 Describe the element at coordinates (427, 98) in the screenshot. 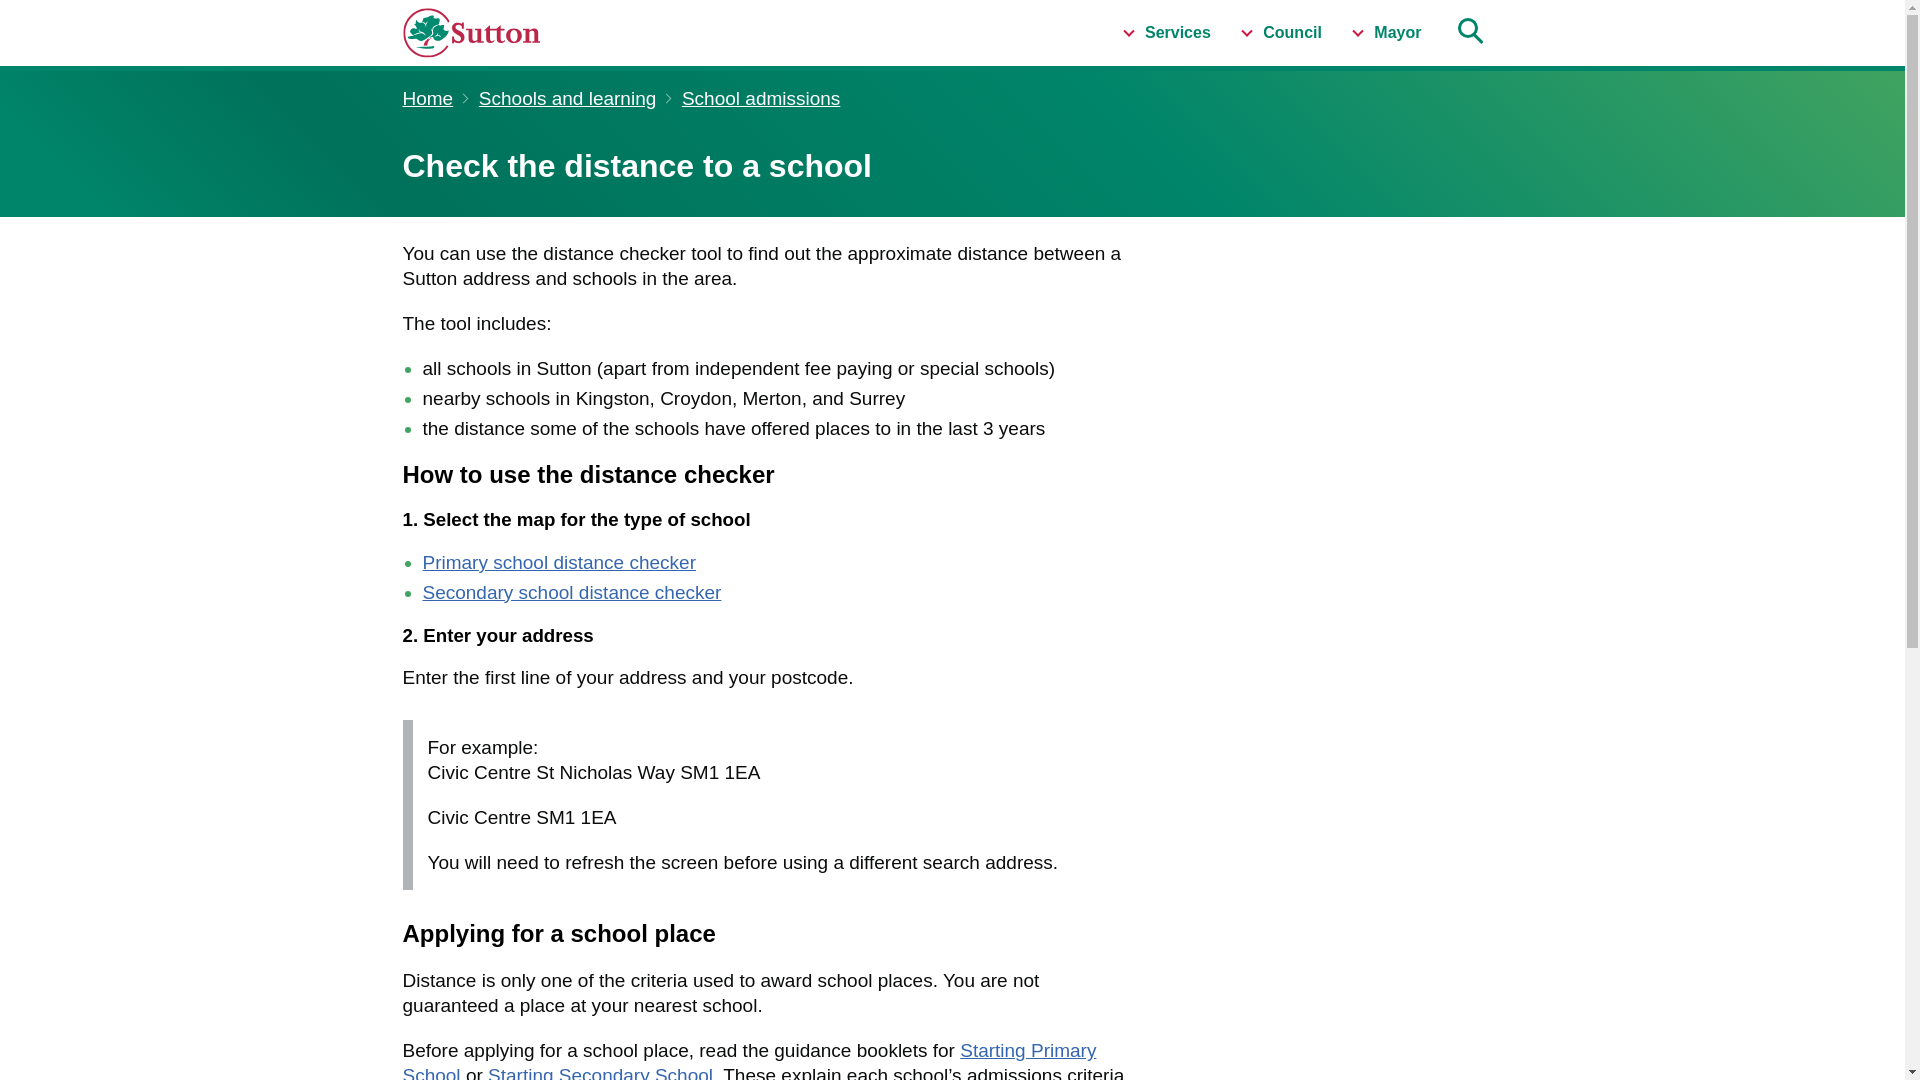

I see `Home` at that location.